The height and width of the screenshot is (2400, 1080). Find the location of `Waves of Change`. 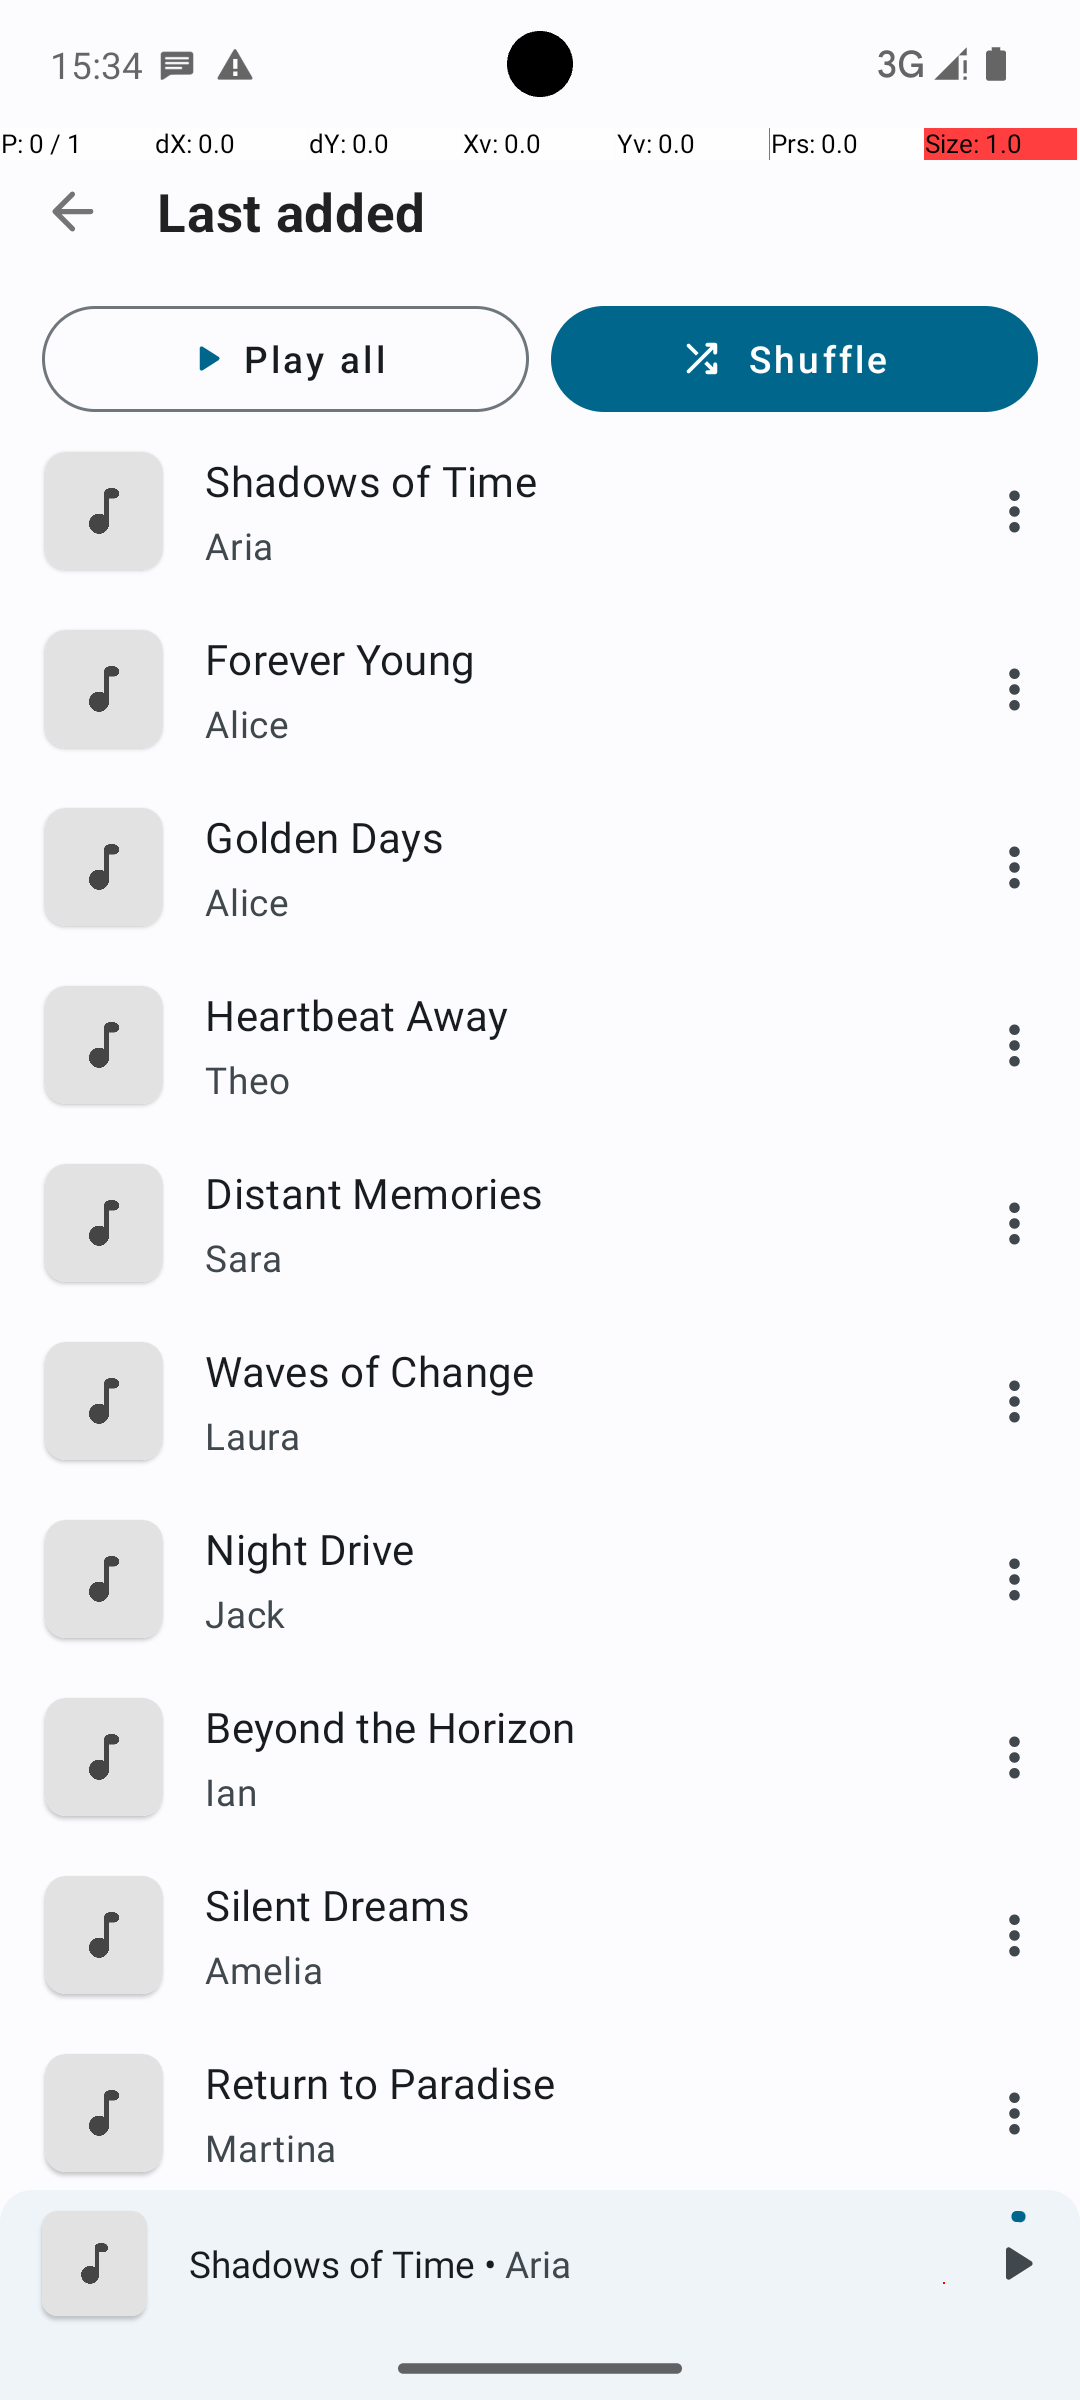

Waves of Change is located at coordinates (557, 1370).